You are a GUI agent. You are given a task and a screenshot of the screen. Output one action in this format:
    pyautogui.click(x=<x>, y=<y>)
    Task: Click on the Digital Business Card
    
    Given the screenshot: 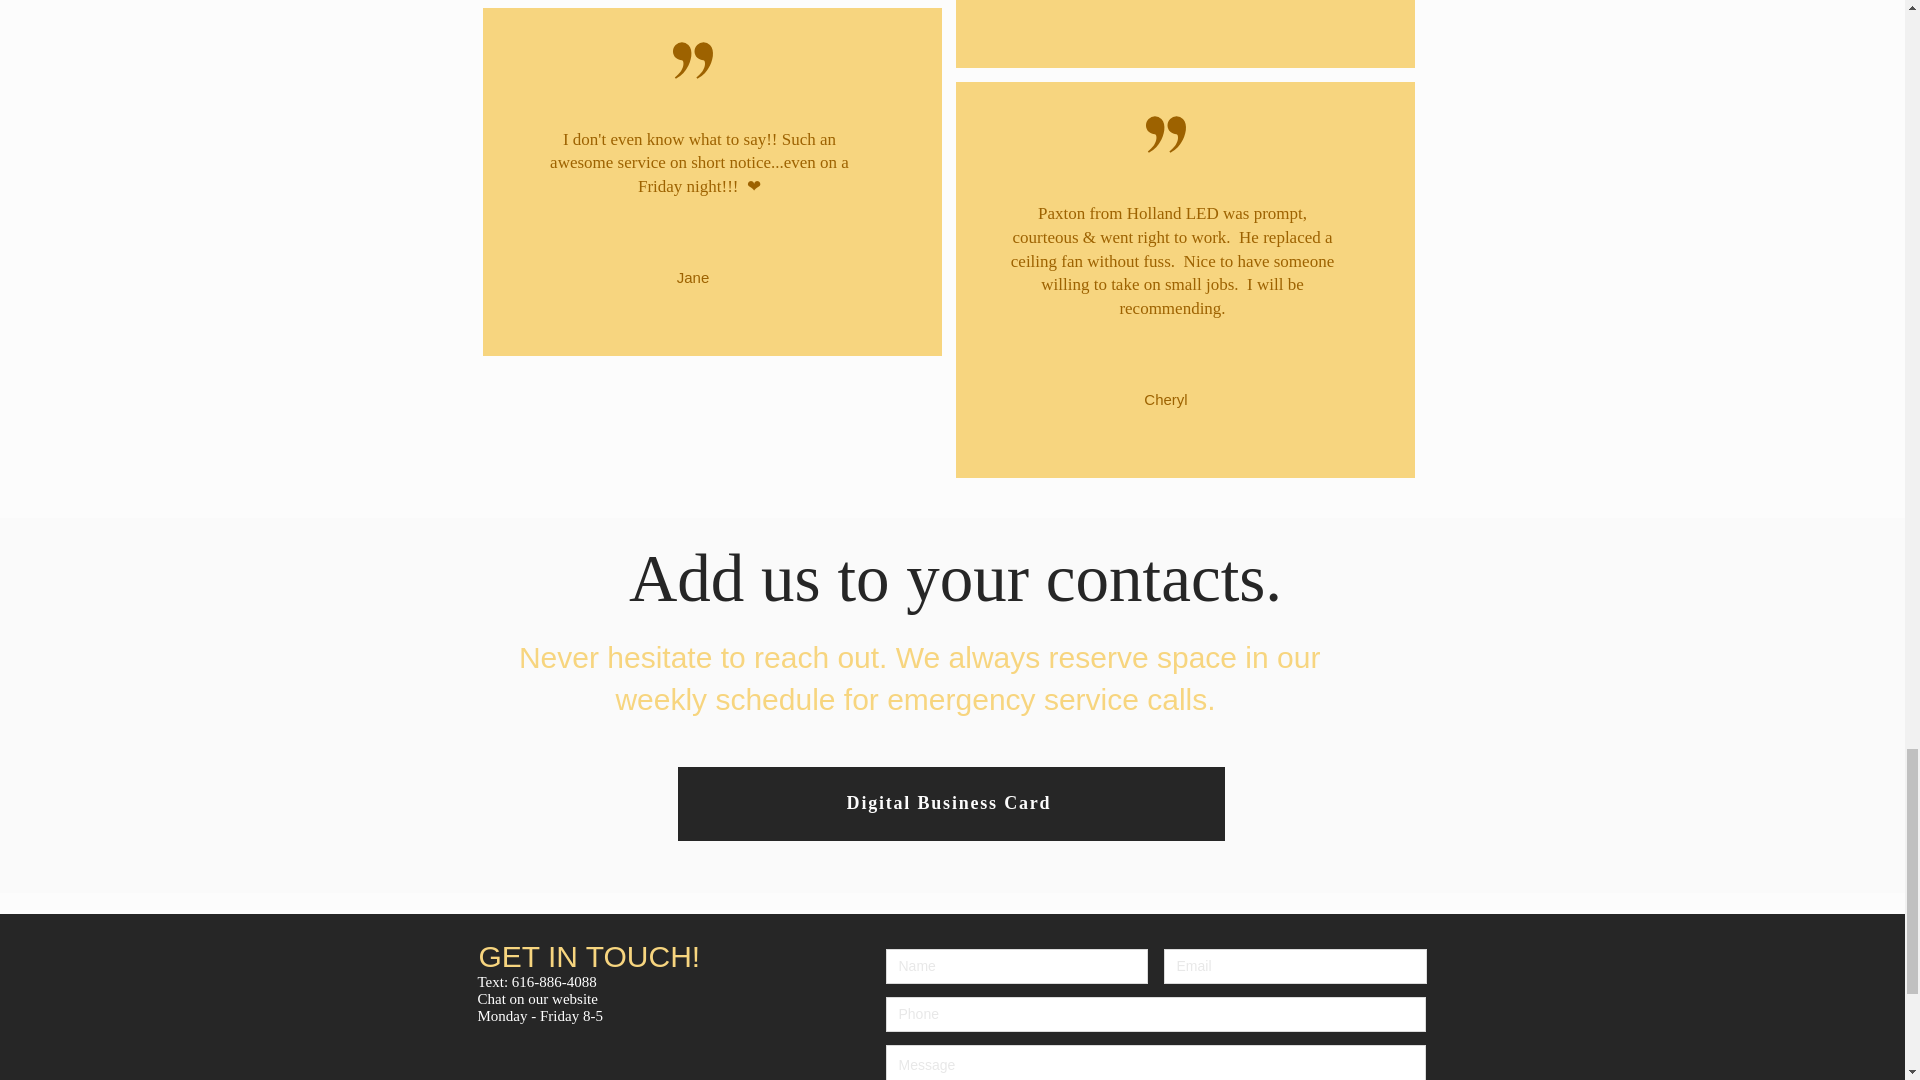 What is the action you would take?
    pyautogui.click(x=950, y=804)
    